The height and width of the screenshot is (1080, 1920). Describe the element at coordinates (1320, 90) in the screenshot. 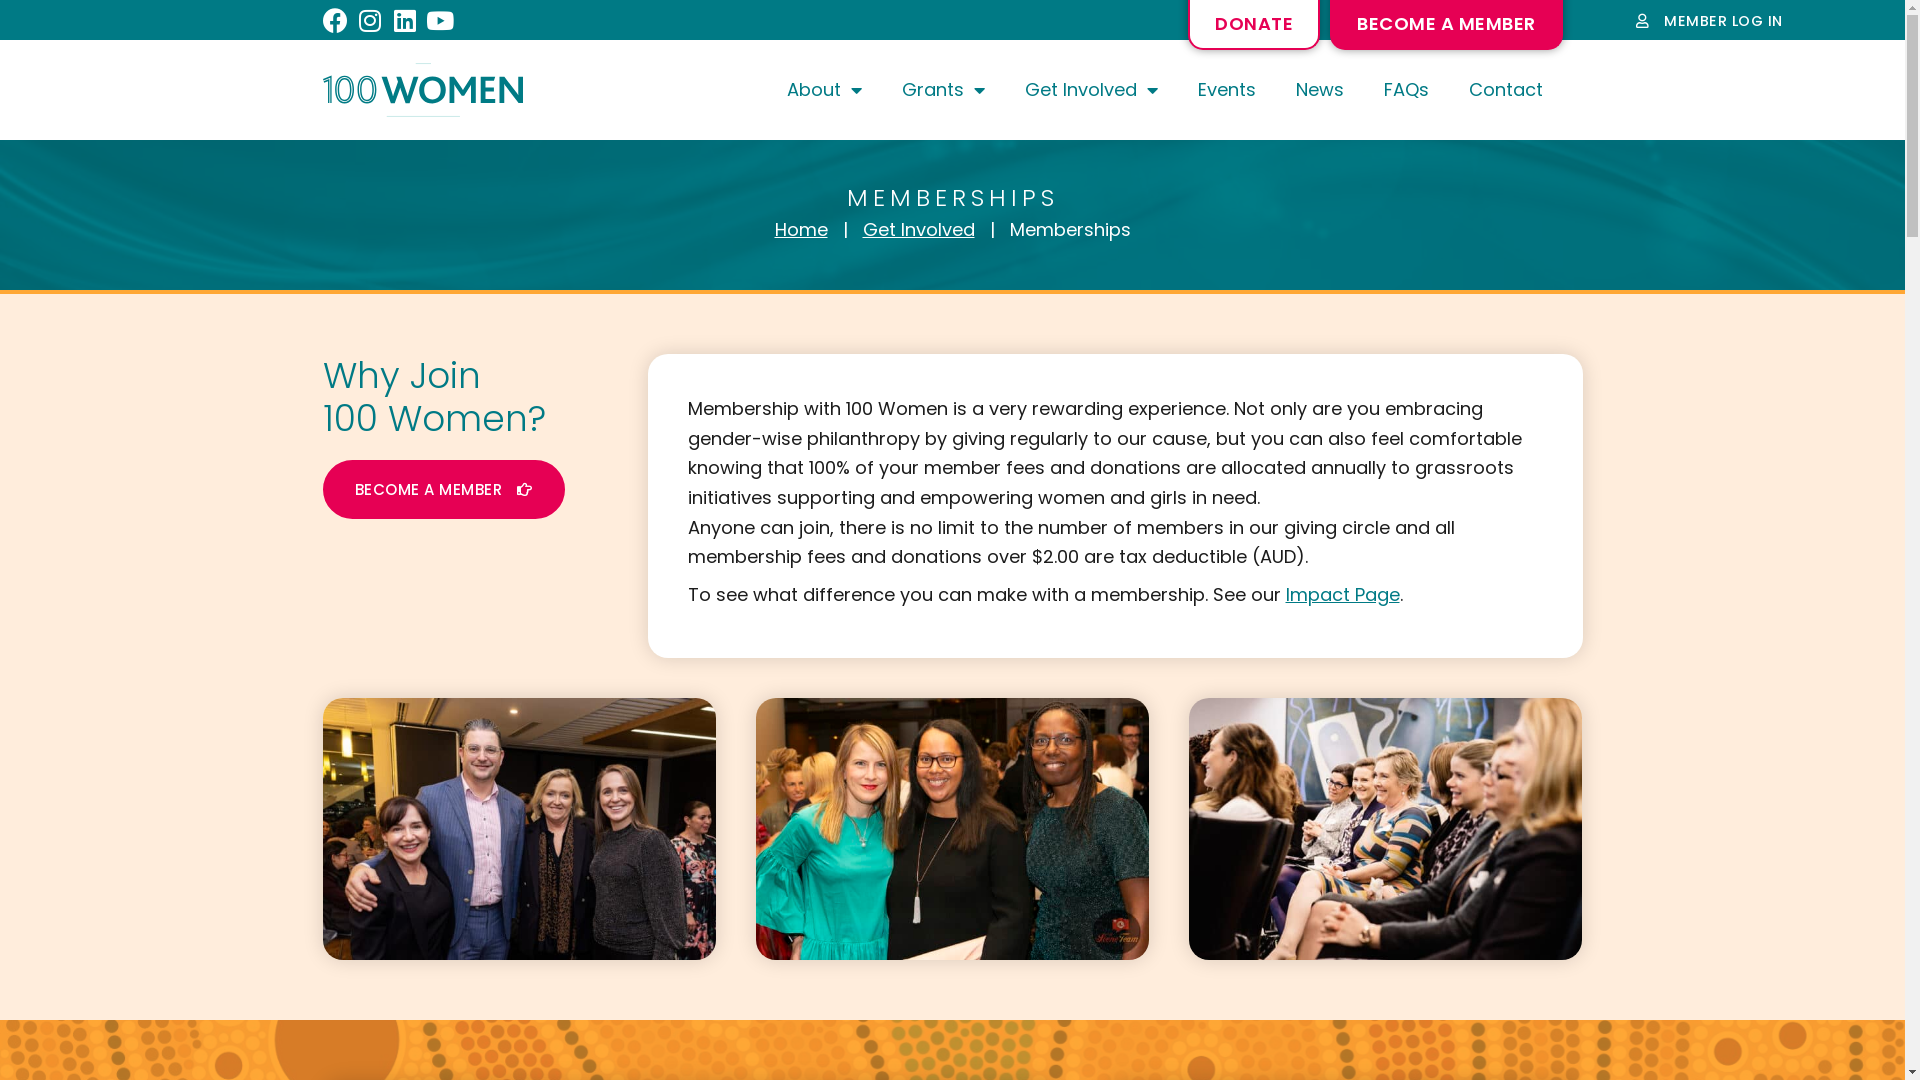

I see `News` at that location.